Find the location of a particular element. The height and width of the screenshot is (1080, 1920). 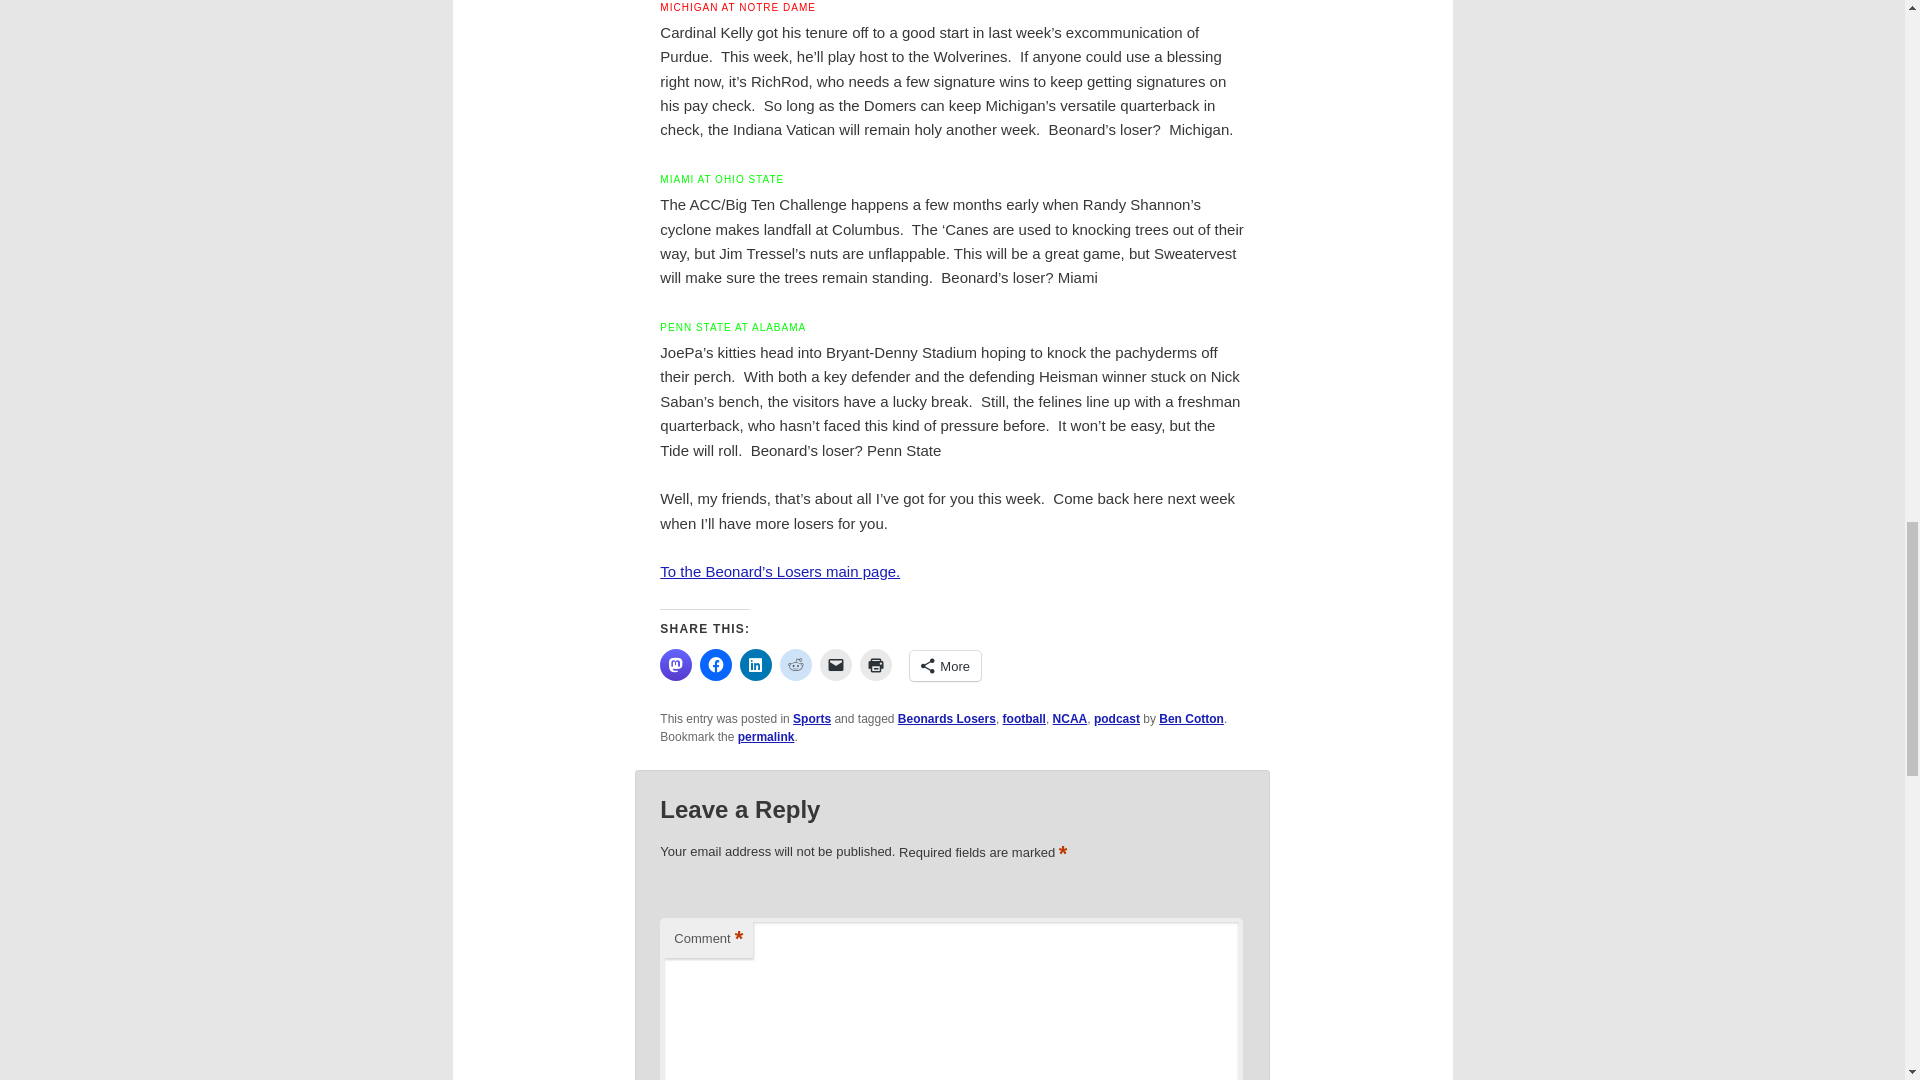

Click to share on LinkedIn is located at coordinates (755, 665).